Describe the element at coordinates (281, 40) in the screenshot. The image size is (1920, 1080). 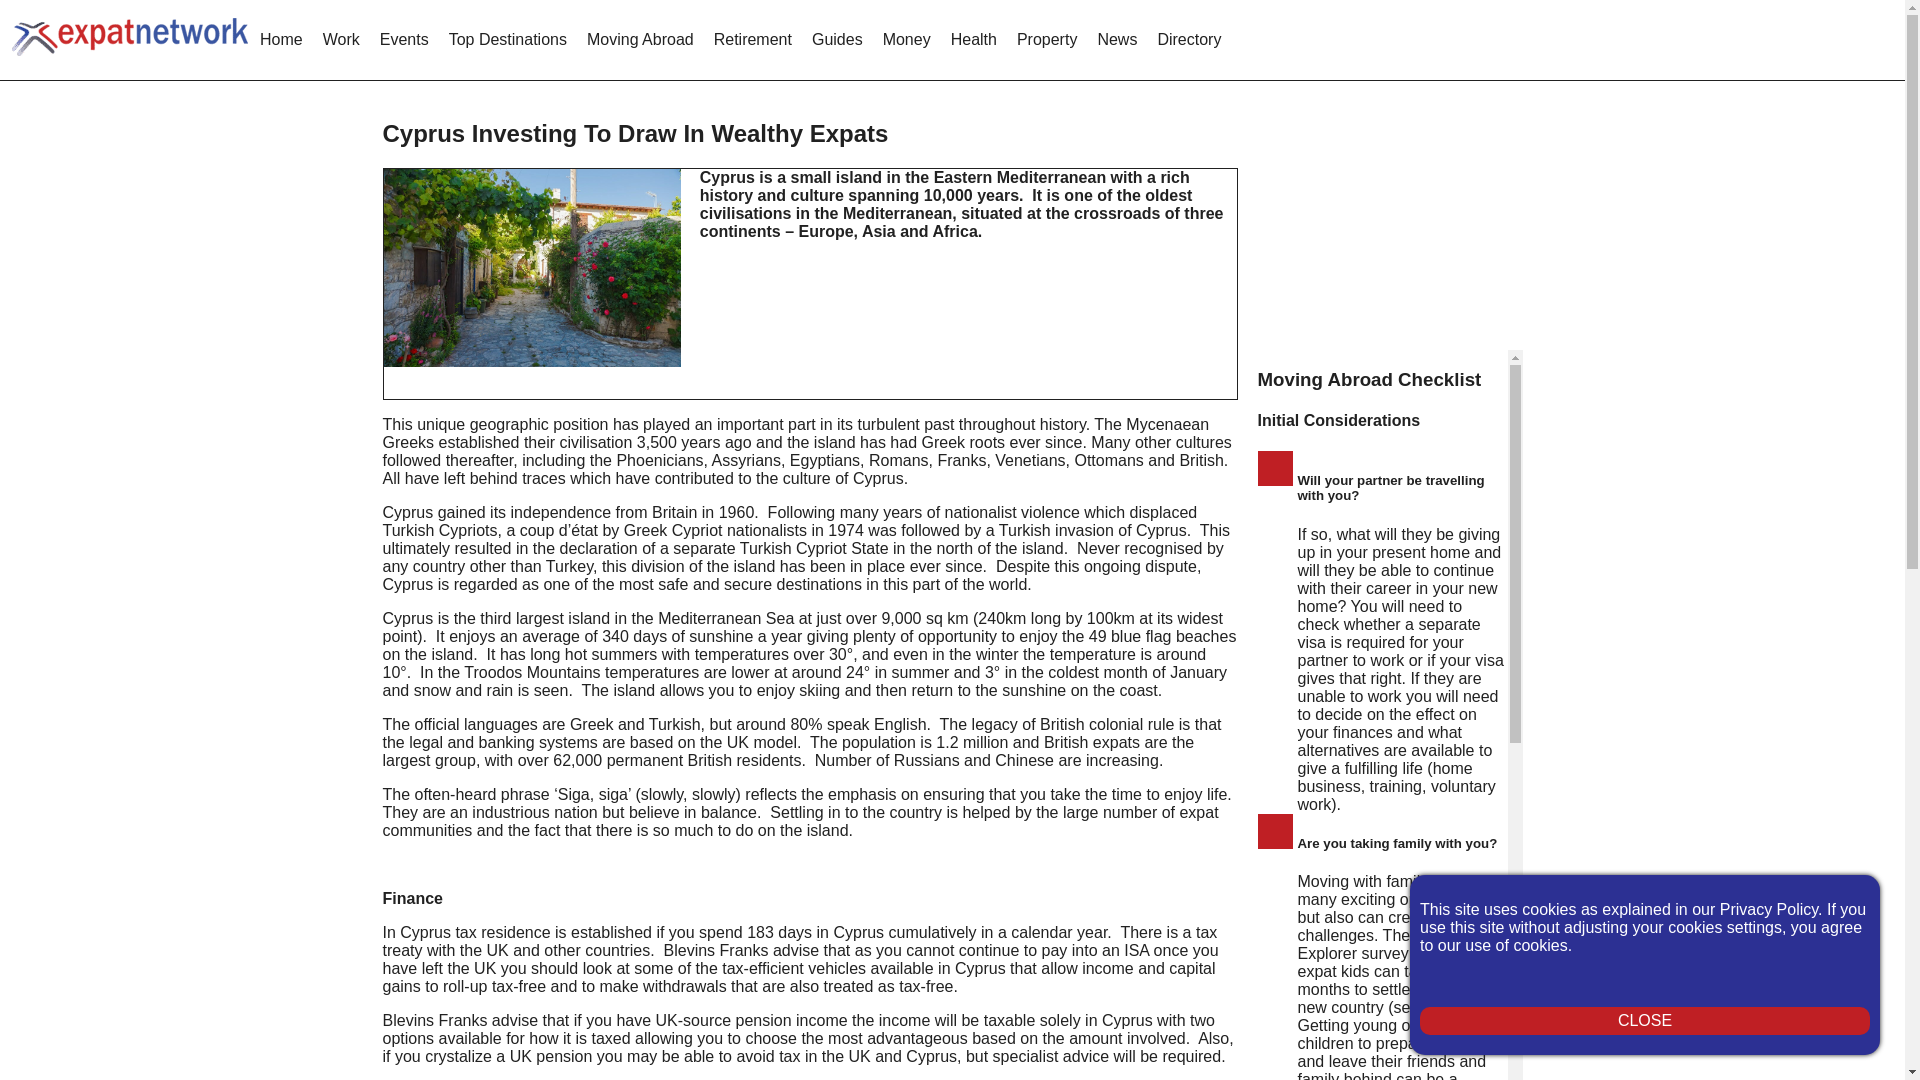
I see `Home` at that location.